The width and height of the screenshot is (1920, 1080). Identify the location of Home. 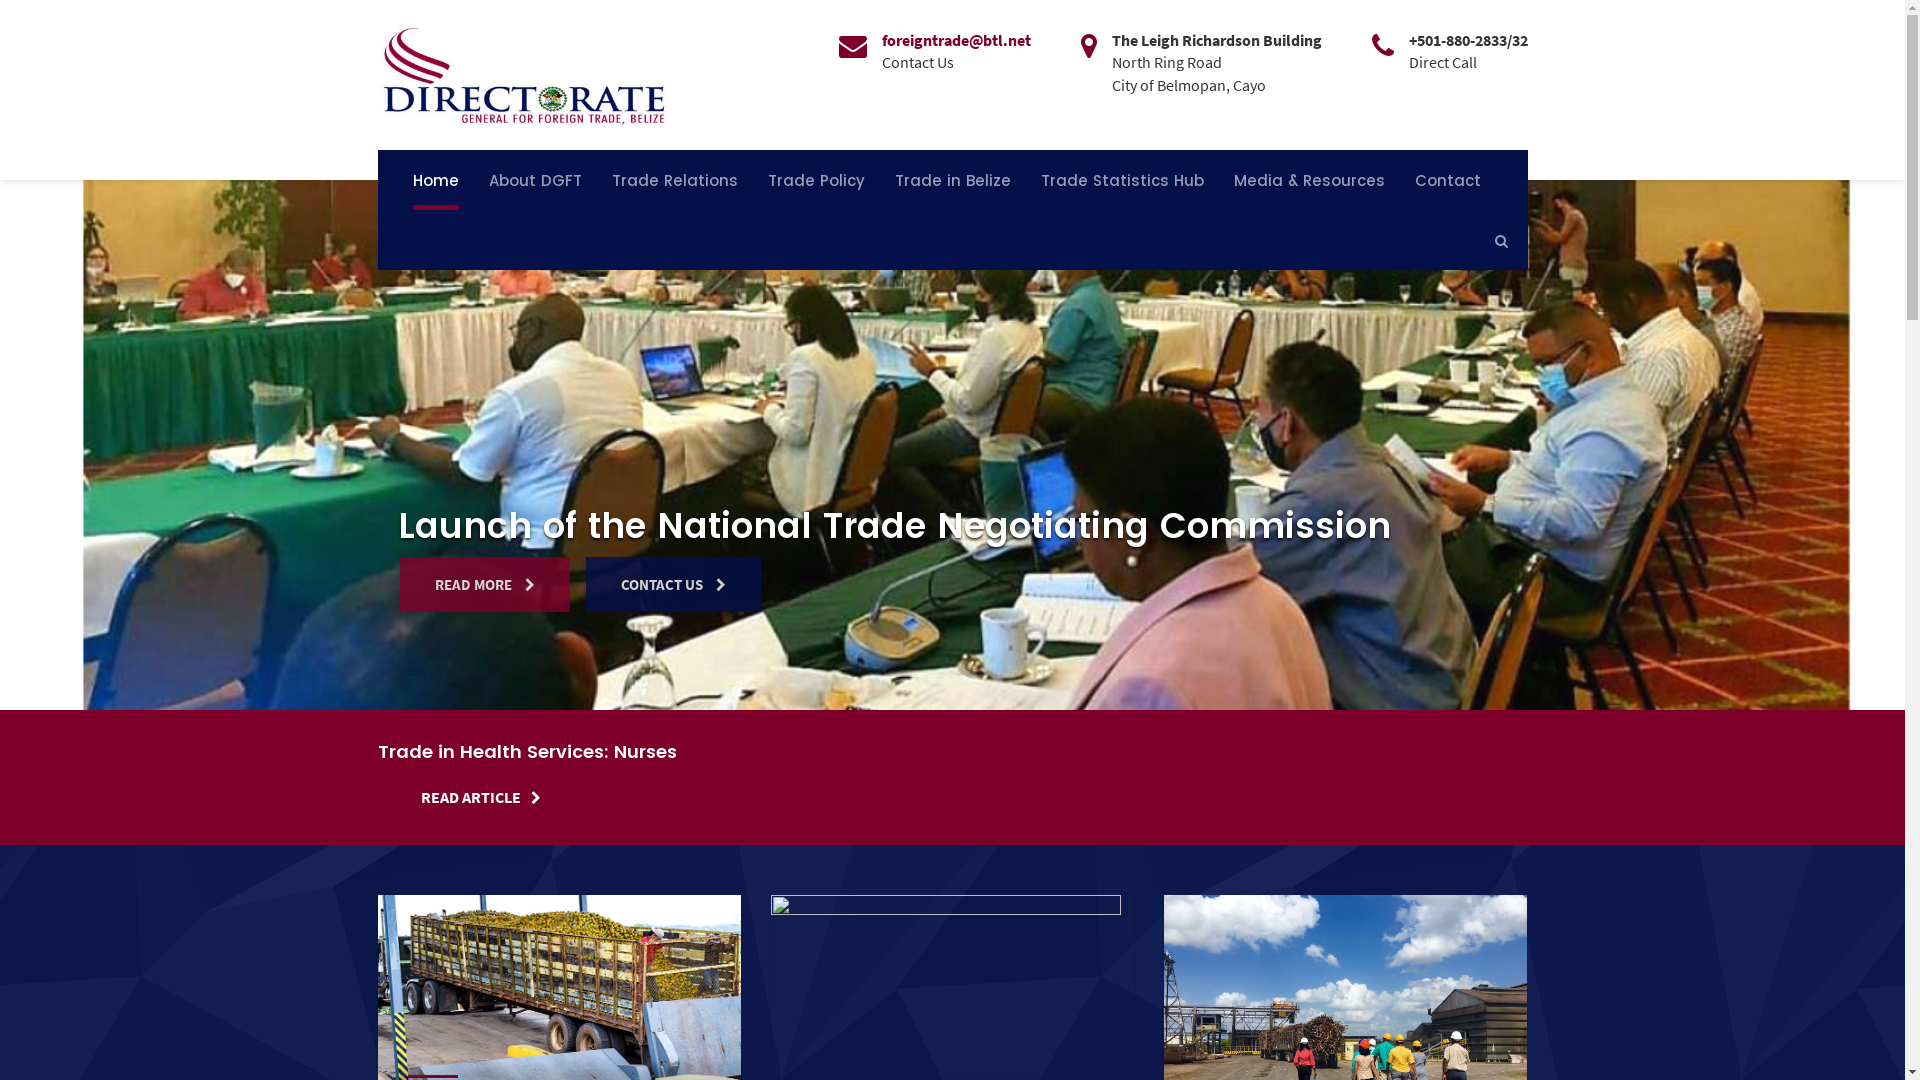
(436, 180).